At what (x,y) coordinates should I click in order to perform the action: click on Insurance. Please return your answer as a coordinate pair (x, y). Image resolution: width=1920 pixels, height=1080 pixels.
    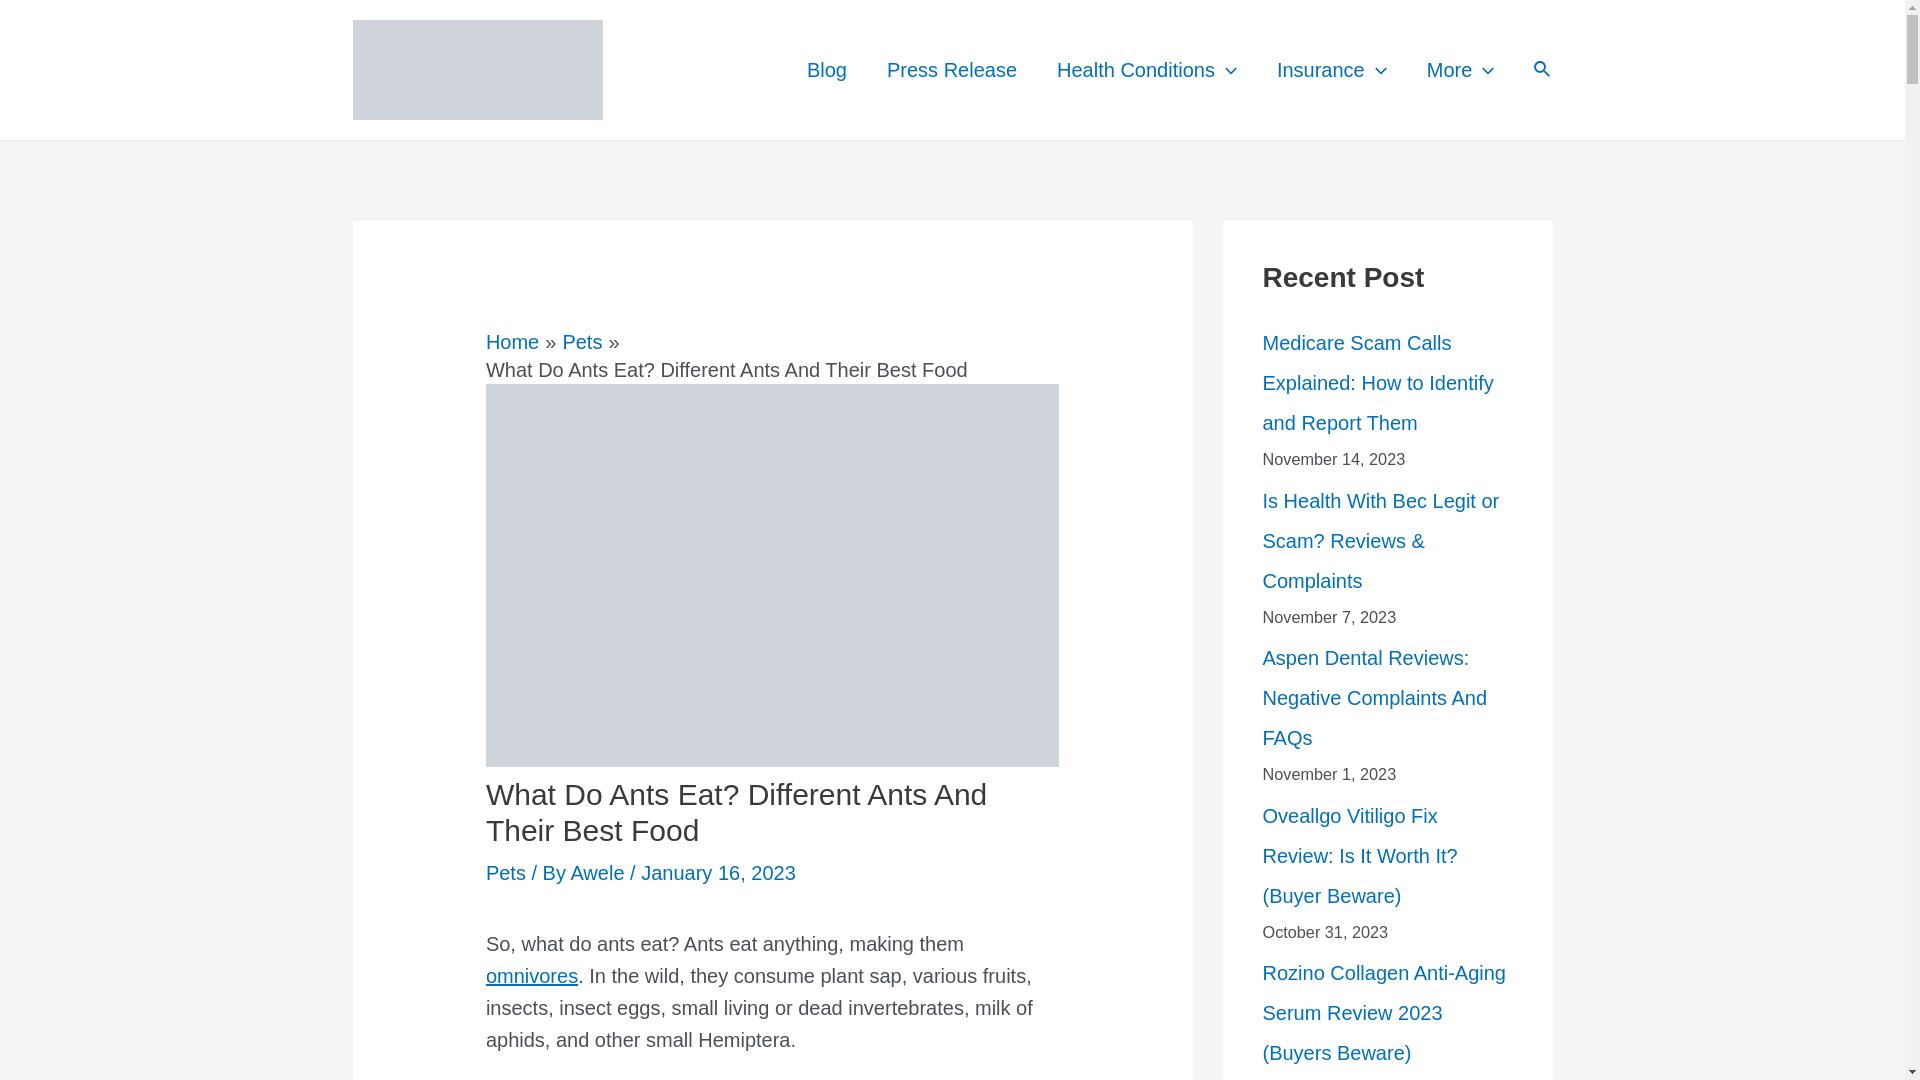
    Looking at the image, I should click on (1332, 69).